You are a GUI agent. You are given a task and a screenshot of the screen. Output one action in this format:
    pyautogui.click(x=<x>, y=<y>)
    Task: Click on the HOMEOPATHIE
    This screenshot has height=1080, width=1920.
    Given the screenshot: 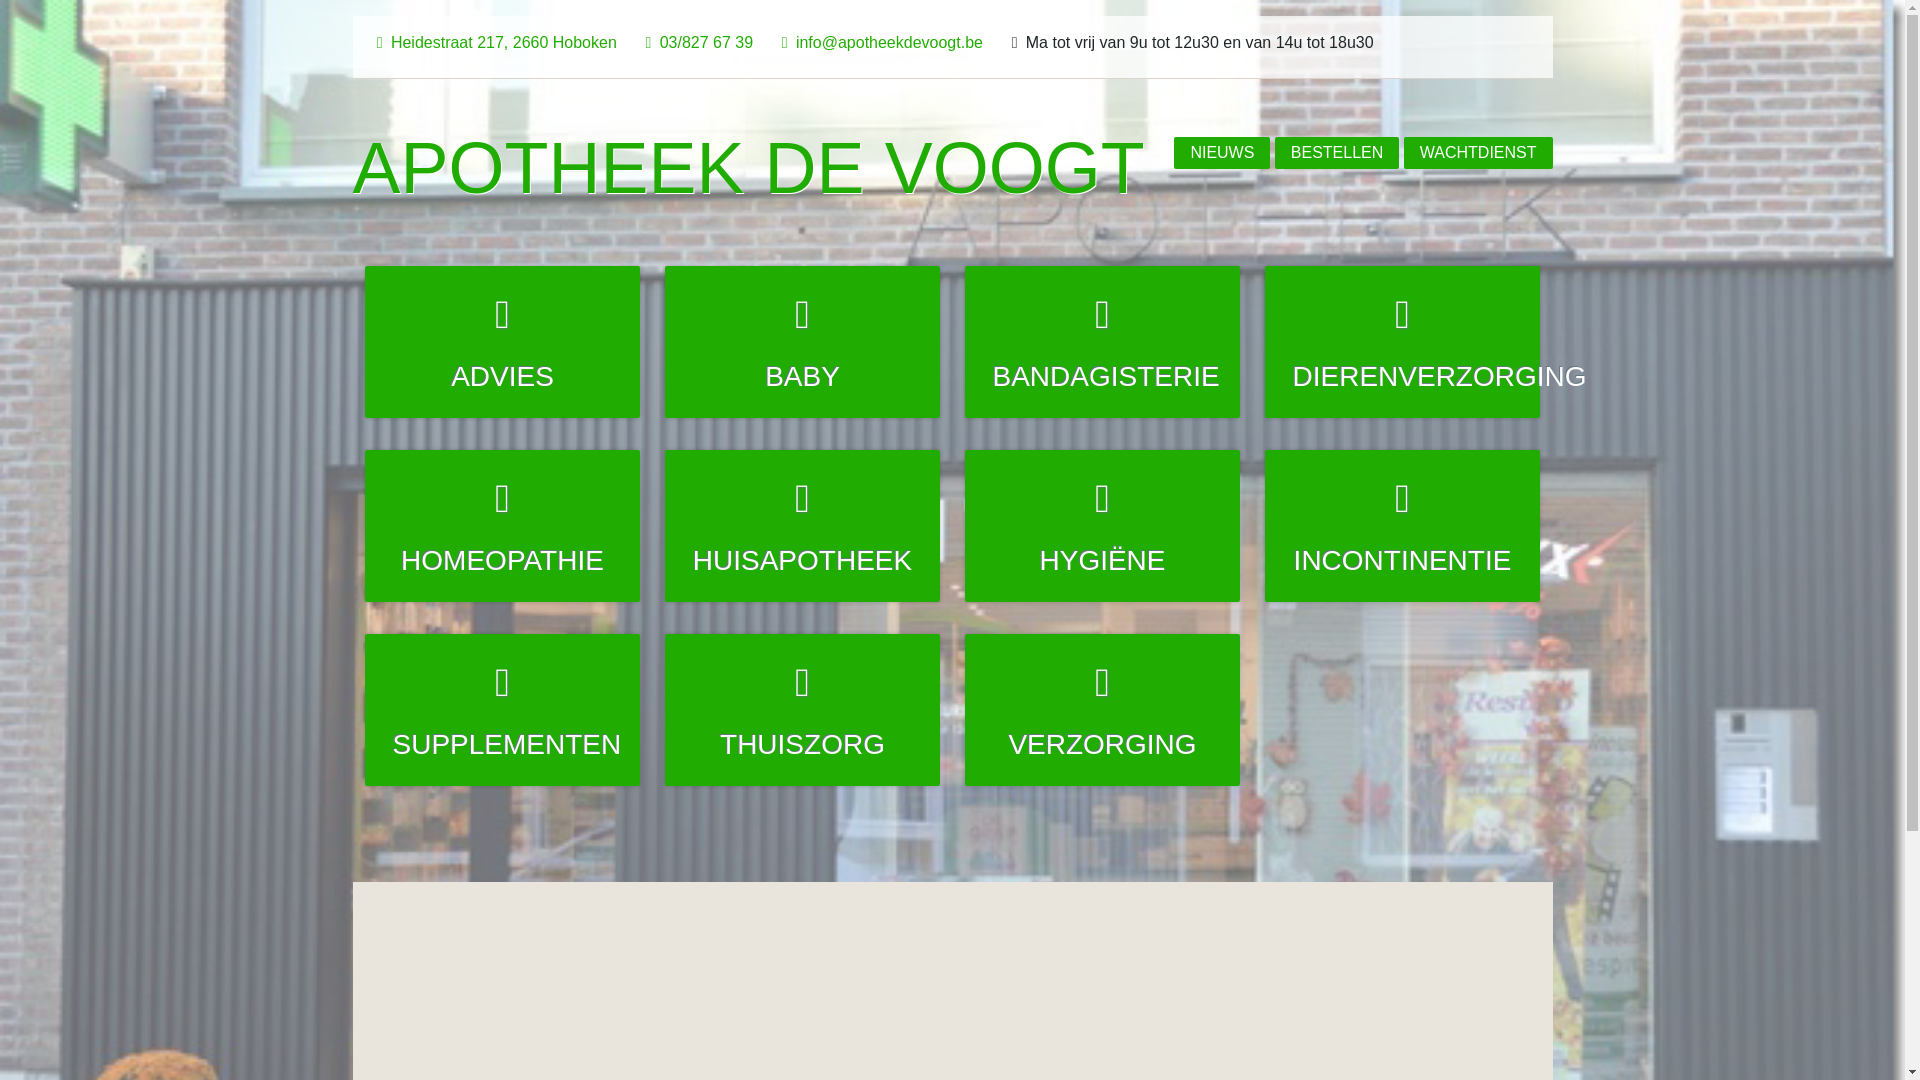 What is the action you would take?
    pyautogui.click(x=502, y=526)
    